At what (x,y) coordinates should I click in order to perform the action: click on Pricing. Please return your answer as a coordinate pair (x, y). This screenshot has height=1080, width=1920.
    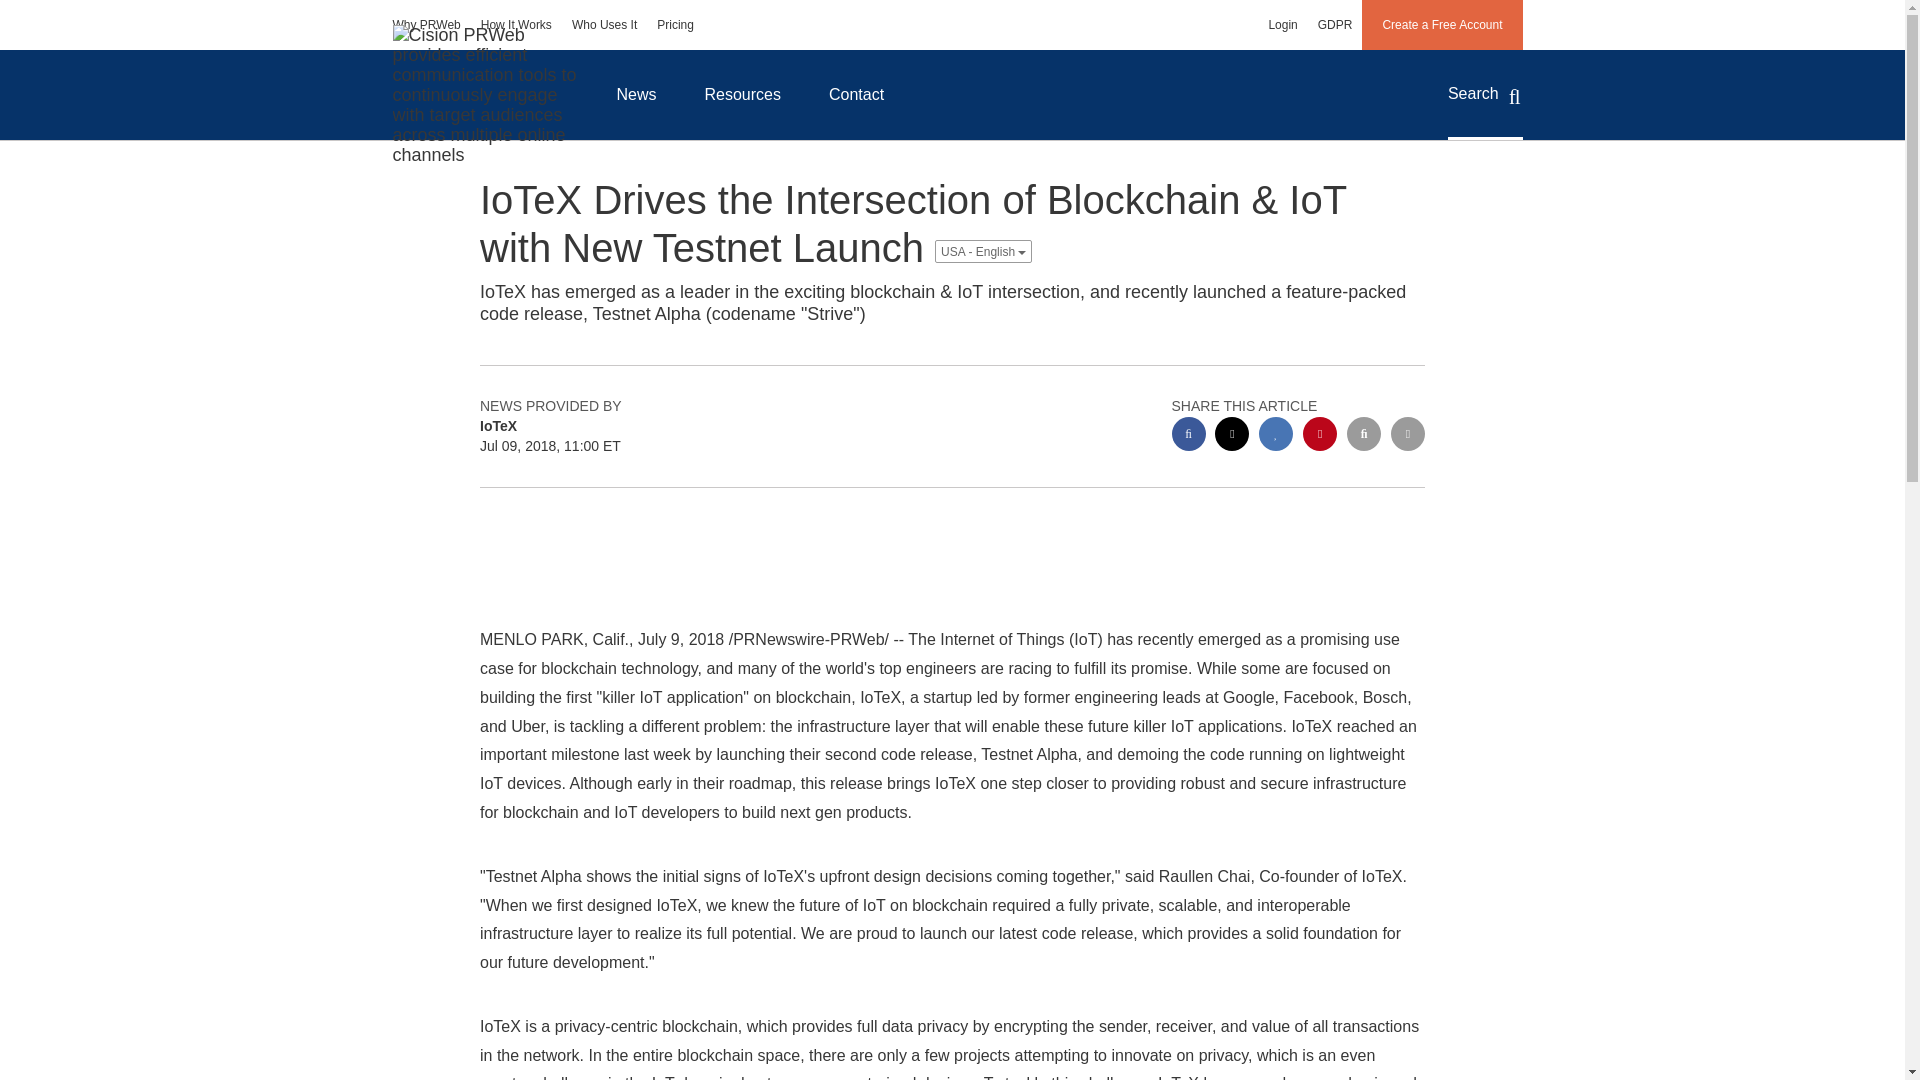
    Looking at the image, I should click on (676, 24).